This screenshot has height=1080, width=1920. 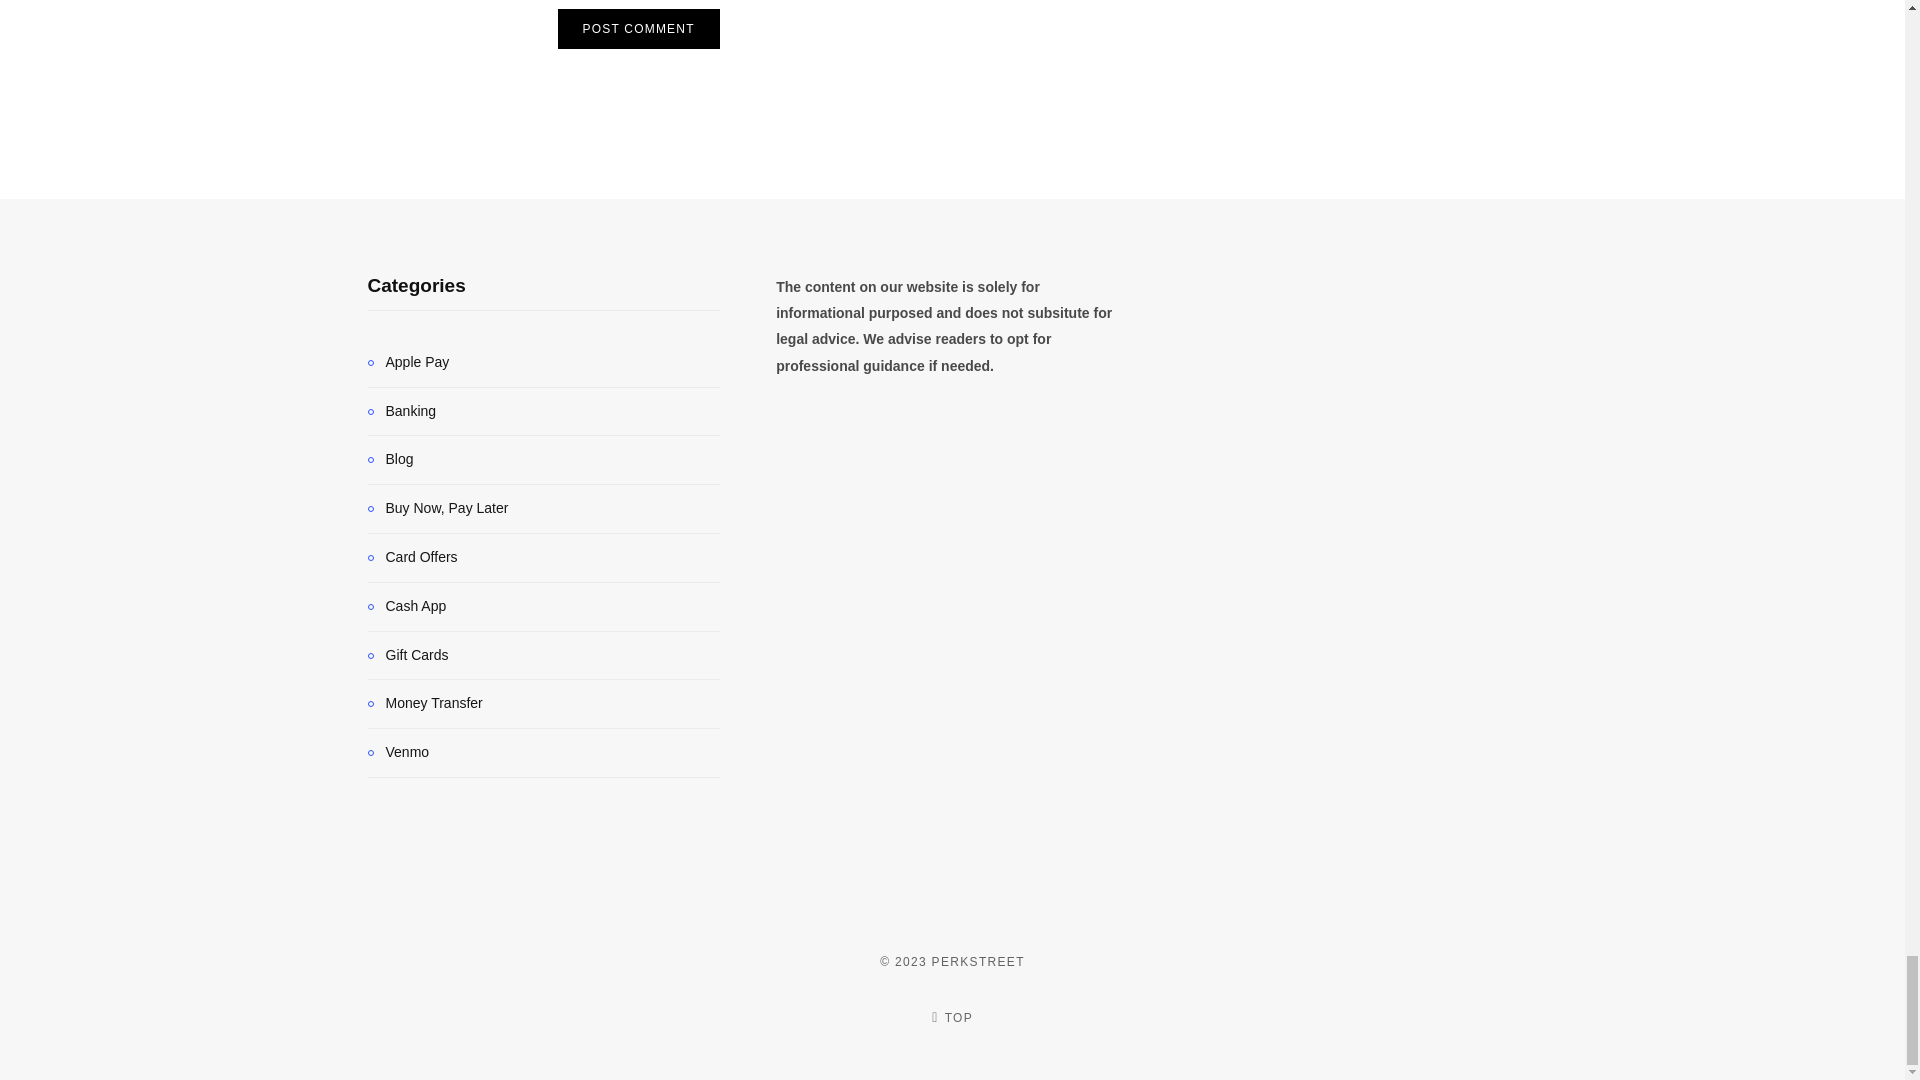 What do you see at coordinates (402, 412) in the screenshot?
I see `Banking` at bounding box center [402, 412].